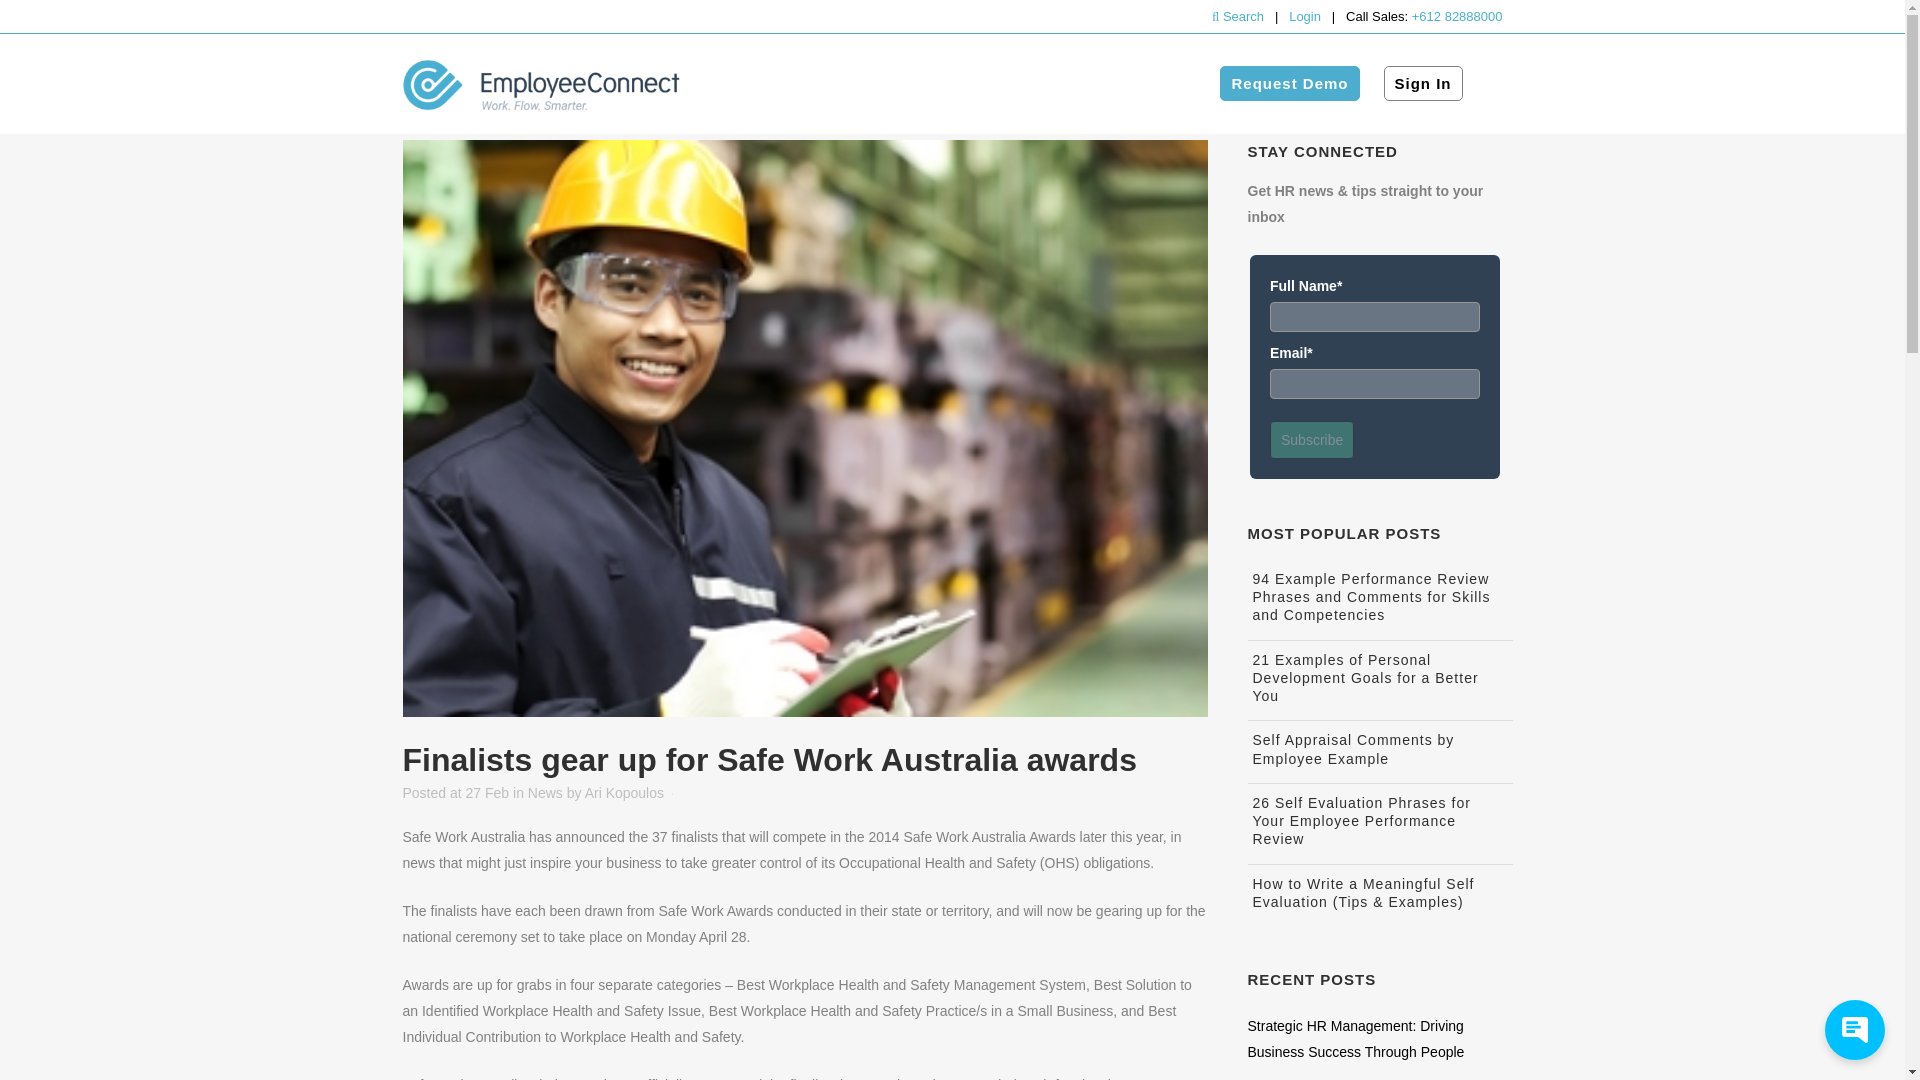 The width and height of the screenshot is (1920, 1080). I want to click on Search, so click(1239, 16).